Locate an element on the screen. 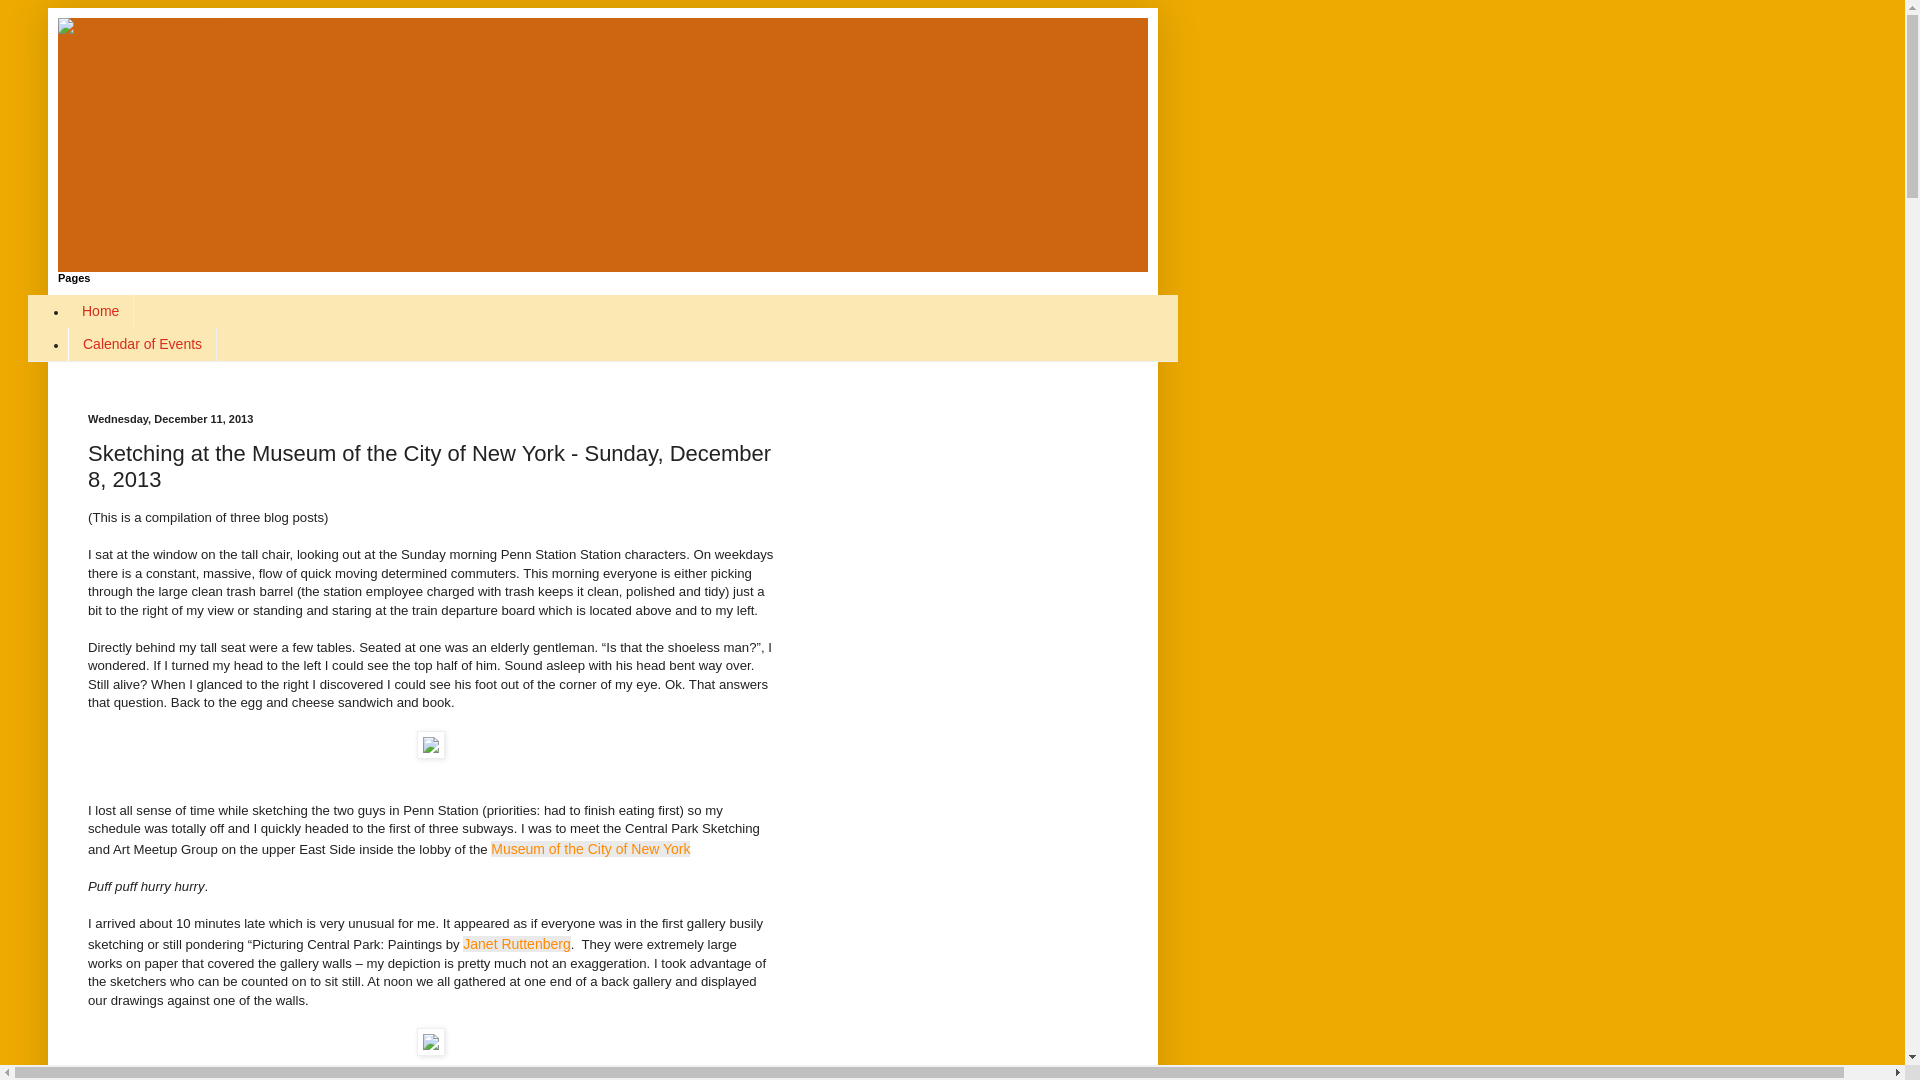 This screenshot has width=1920, height=1080. Home is located at coordinates (100, 311).